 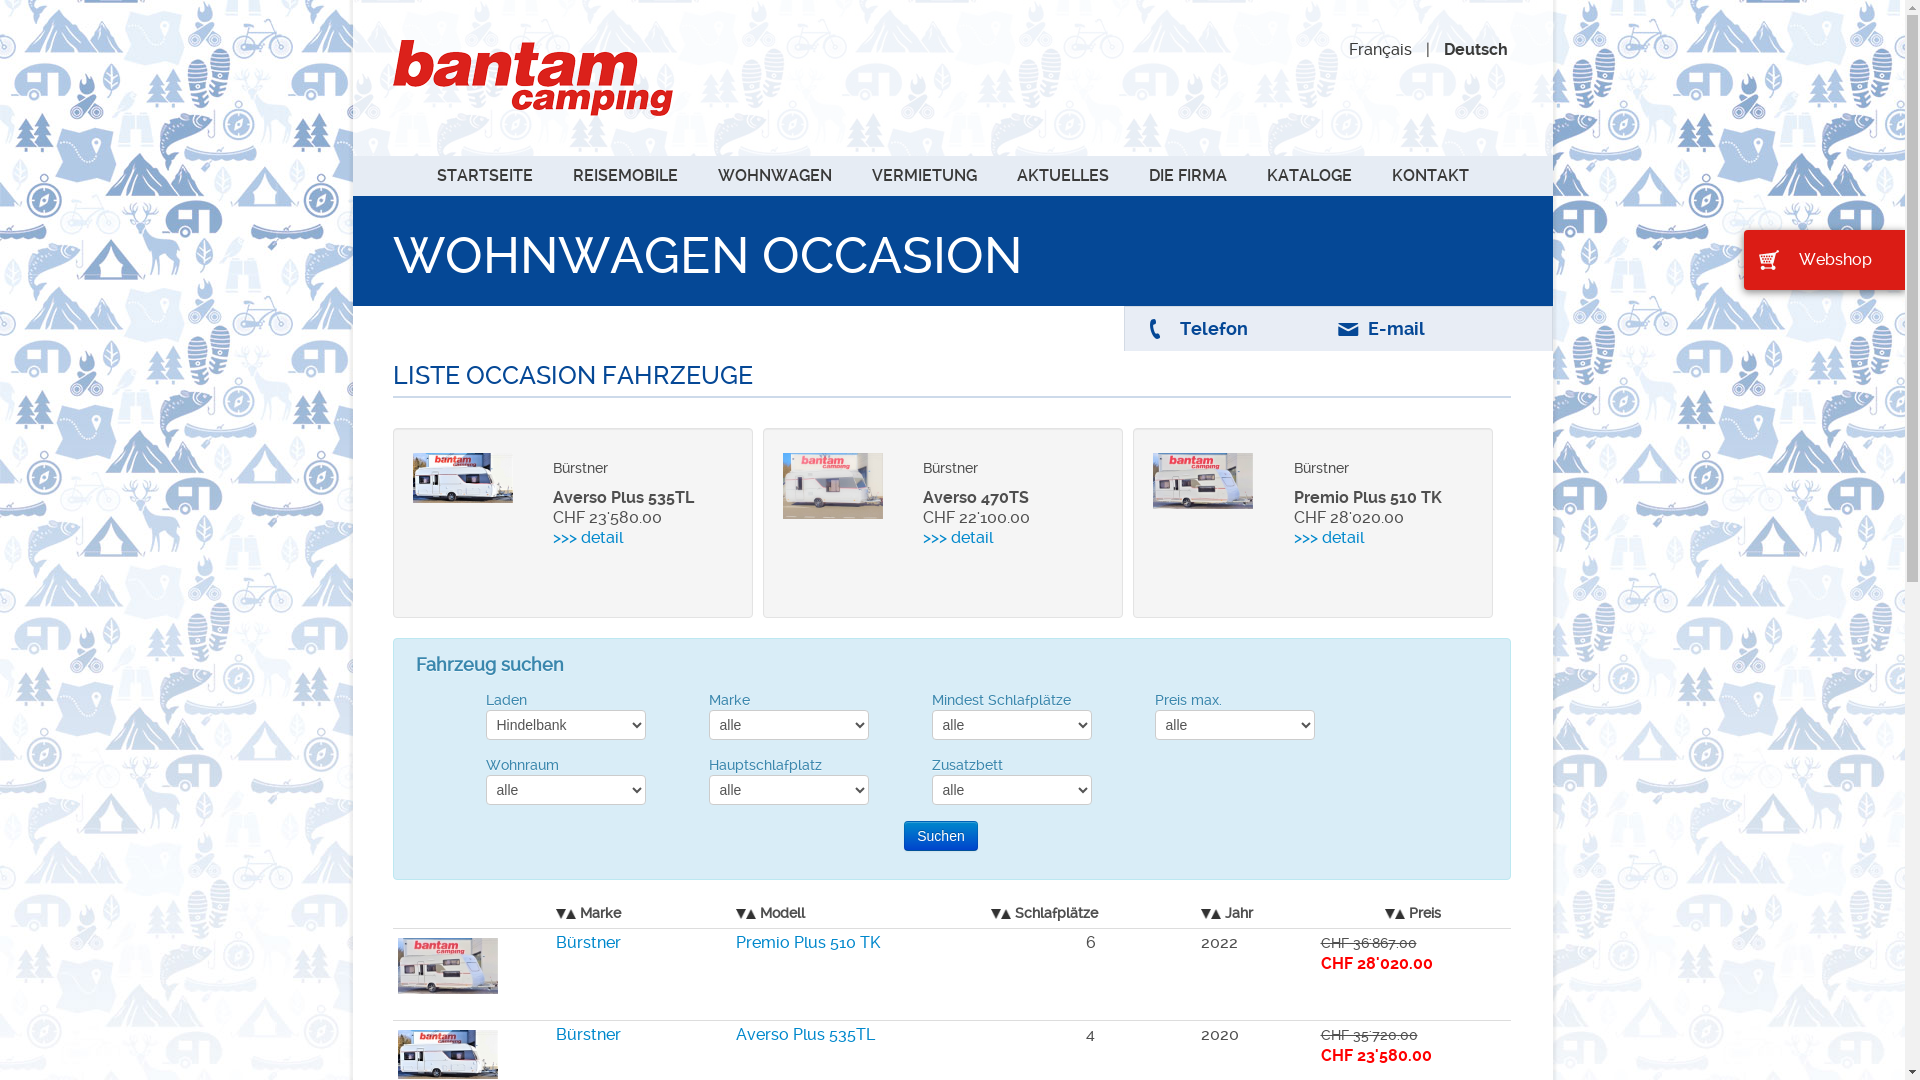 I want to click on STARTSEITE, so click(x=484, y=176).